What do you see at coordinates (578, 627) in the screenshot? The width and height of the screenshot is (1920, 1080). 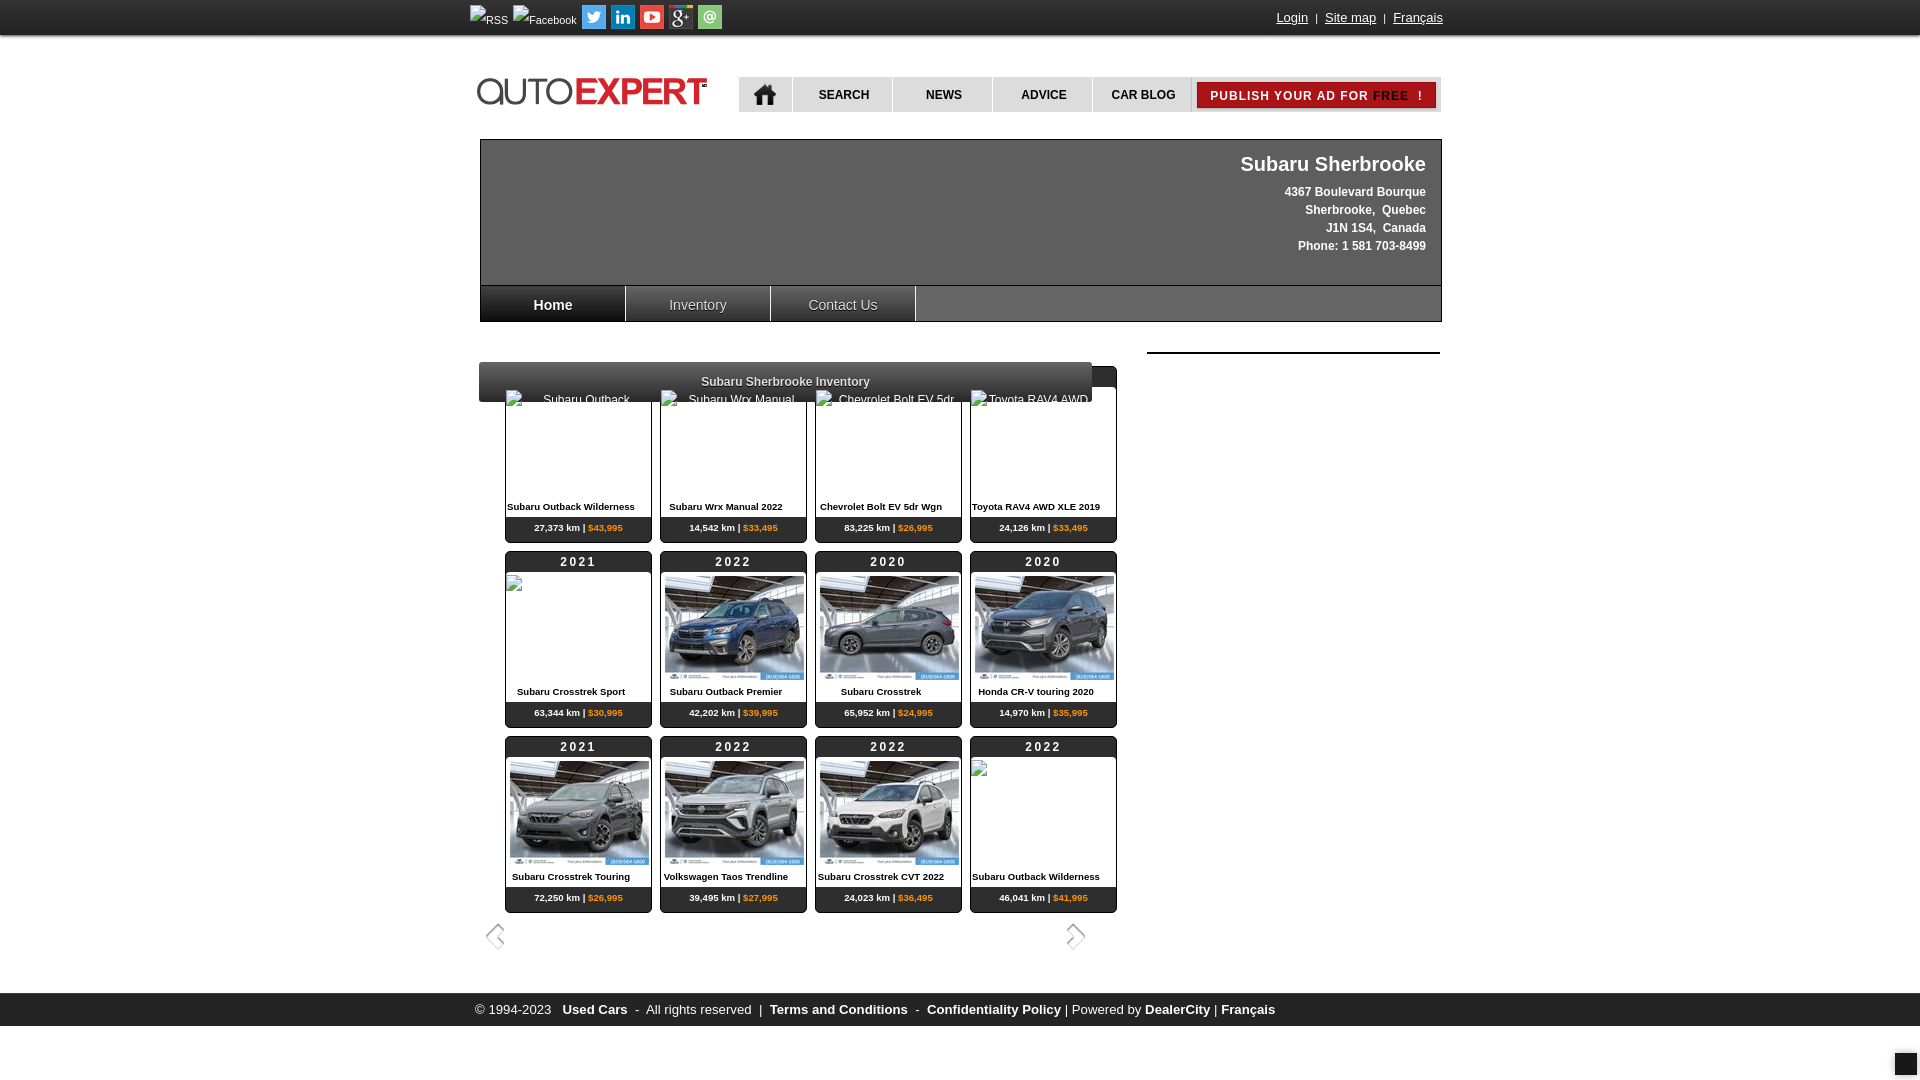 I see `2021
Subaru Crosstrek Sport CVT 2021
63,344 km | $30,995` at bounding box center [578, 627].